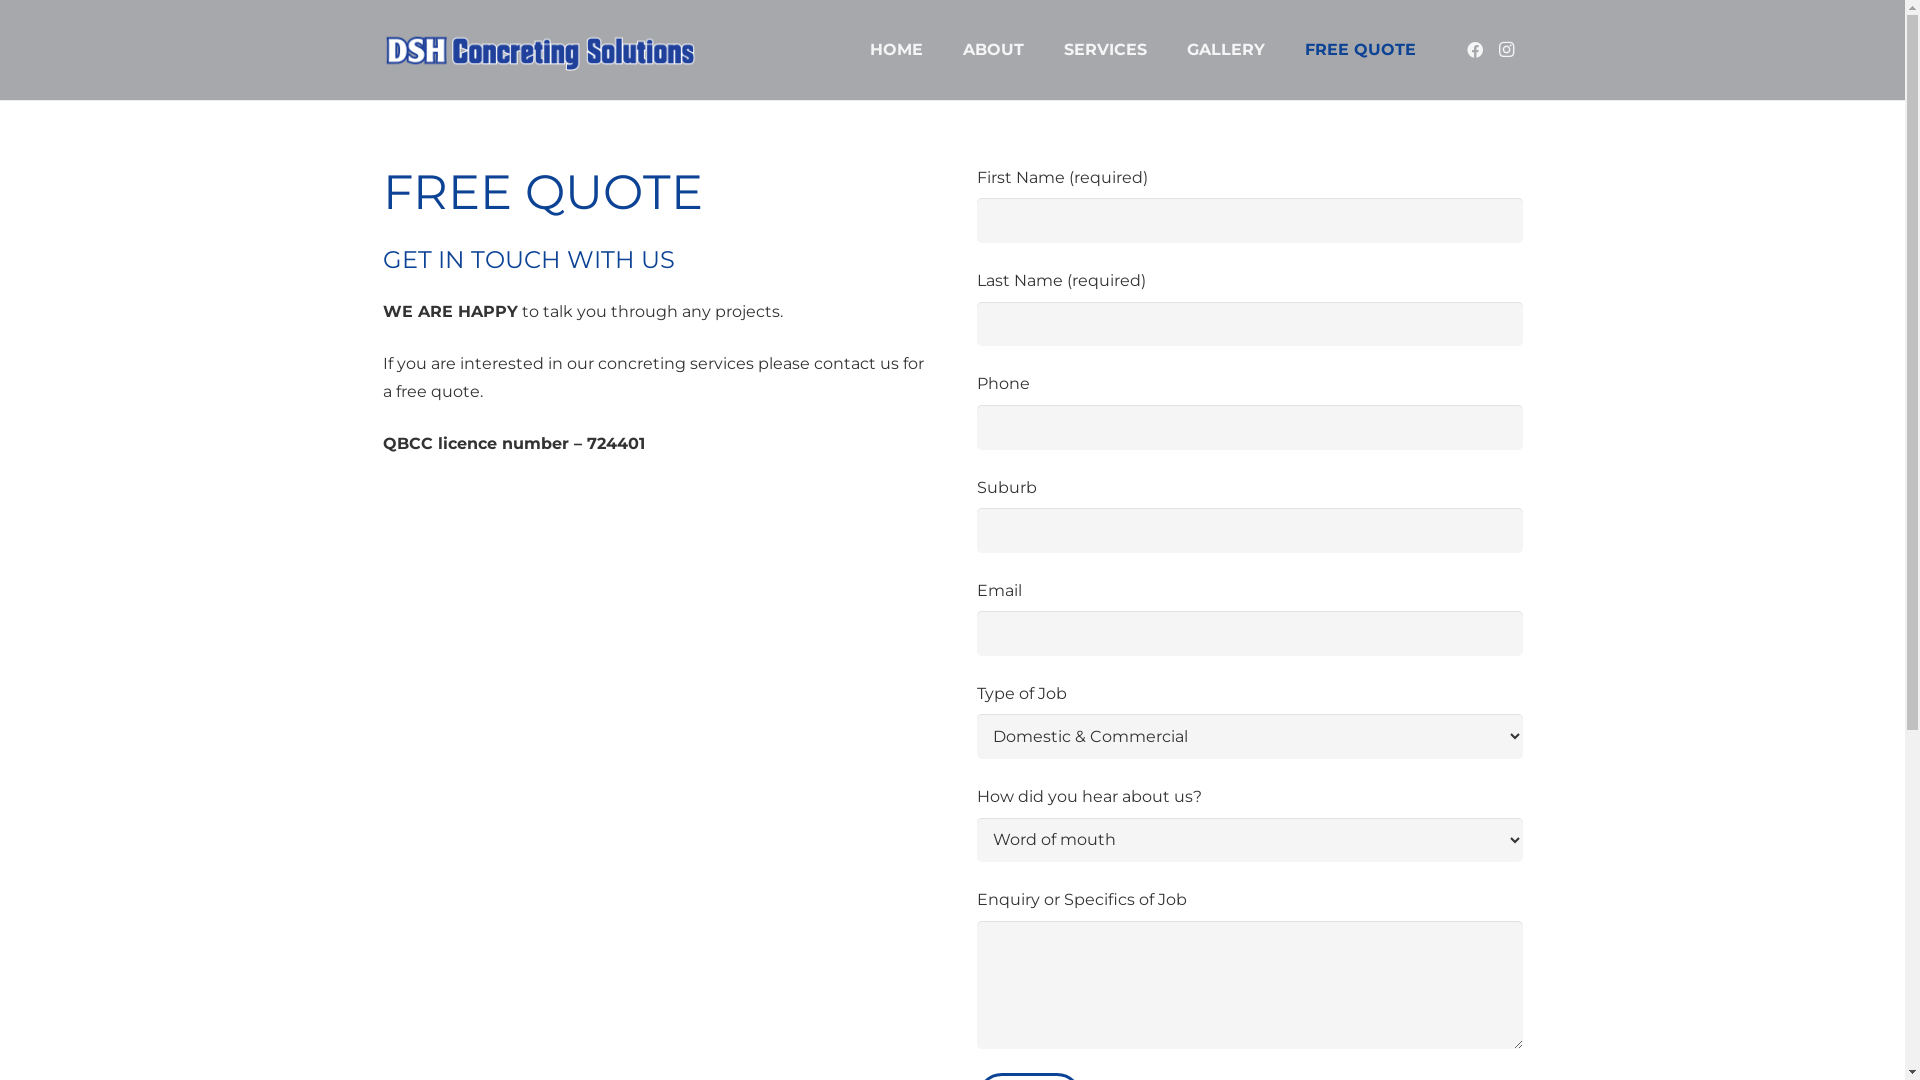 This screenshot has width=1920, height=1080. Describe the element at coordinates (896, 50) in the screenshot. I see `HOME` at that location.